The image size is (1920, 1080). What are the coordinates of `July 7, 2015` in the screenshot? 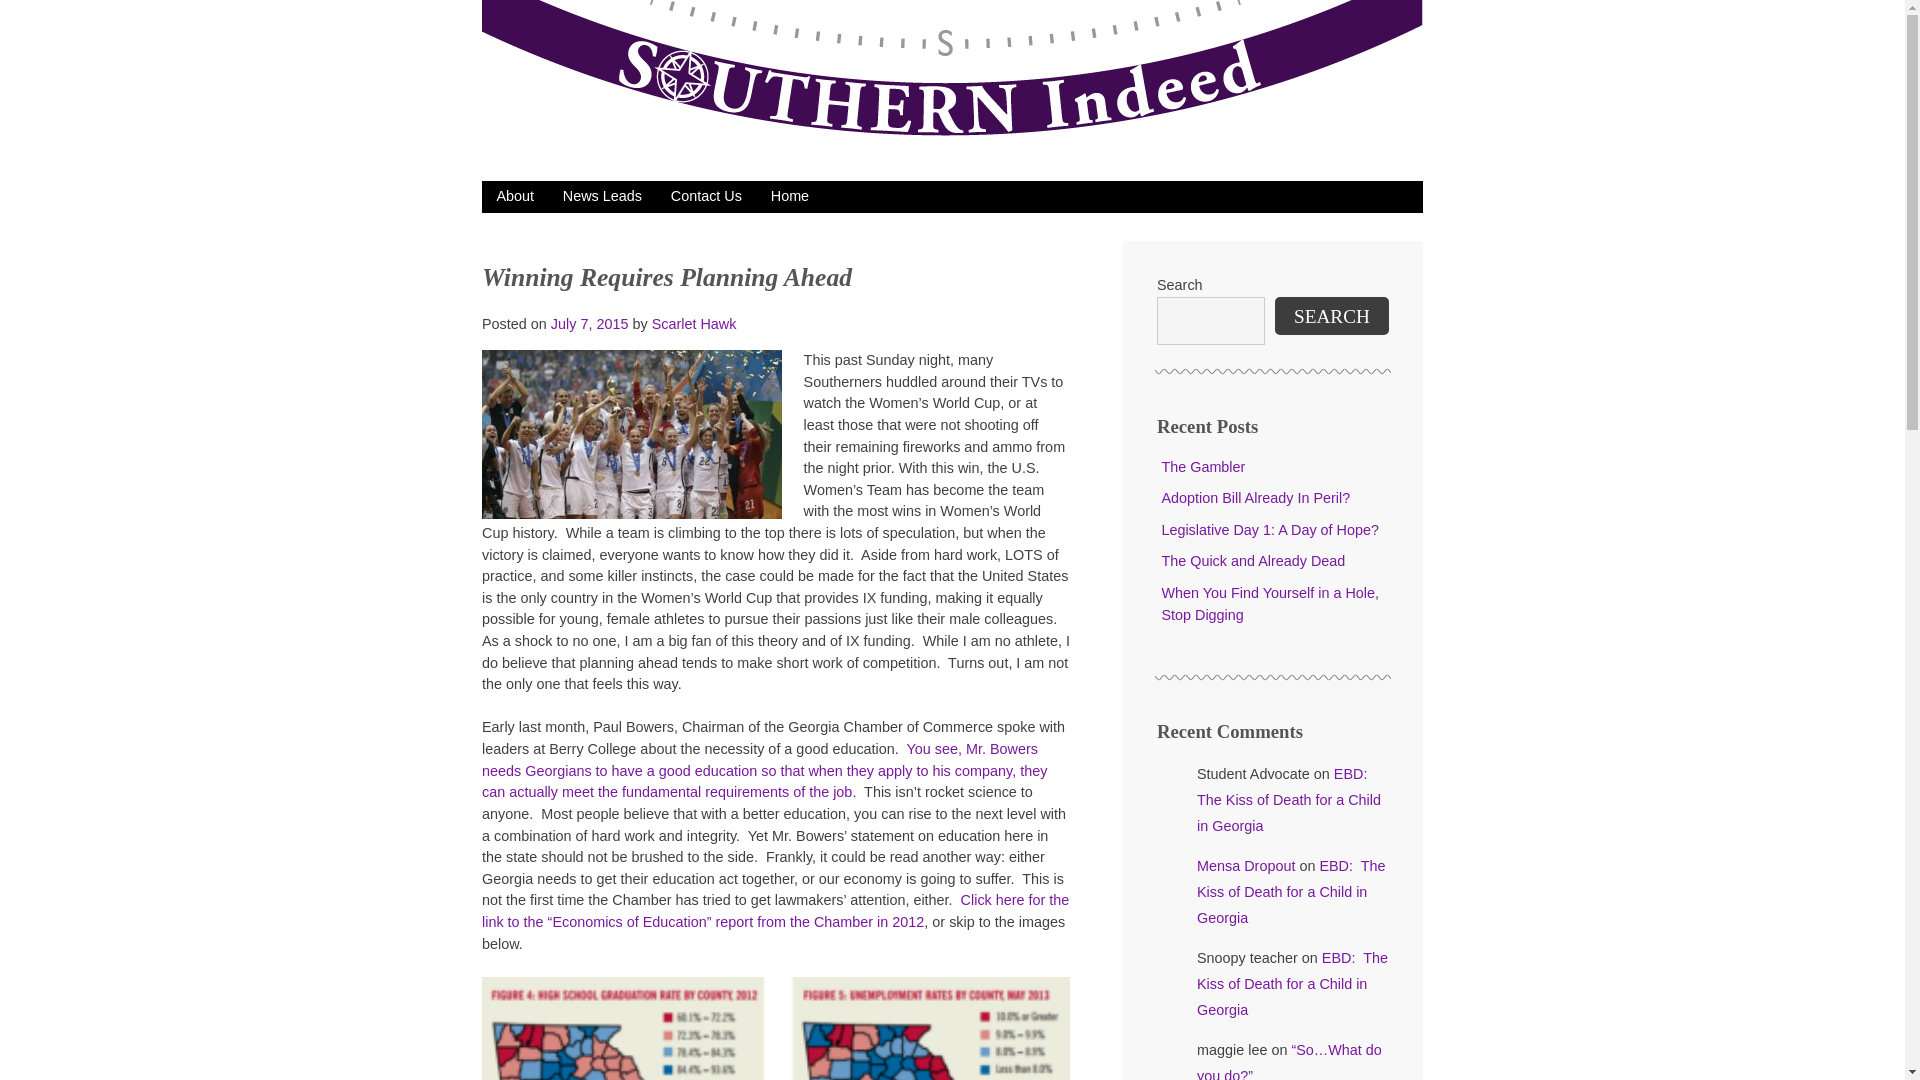 It's located at (590, 324).